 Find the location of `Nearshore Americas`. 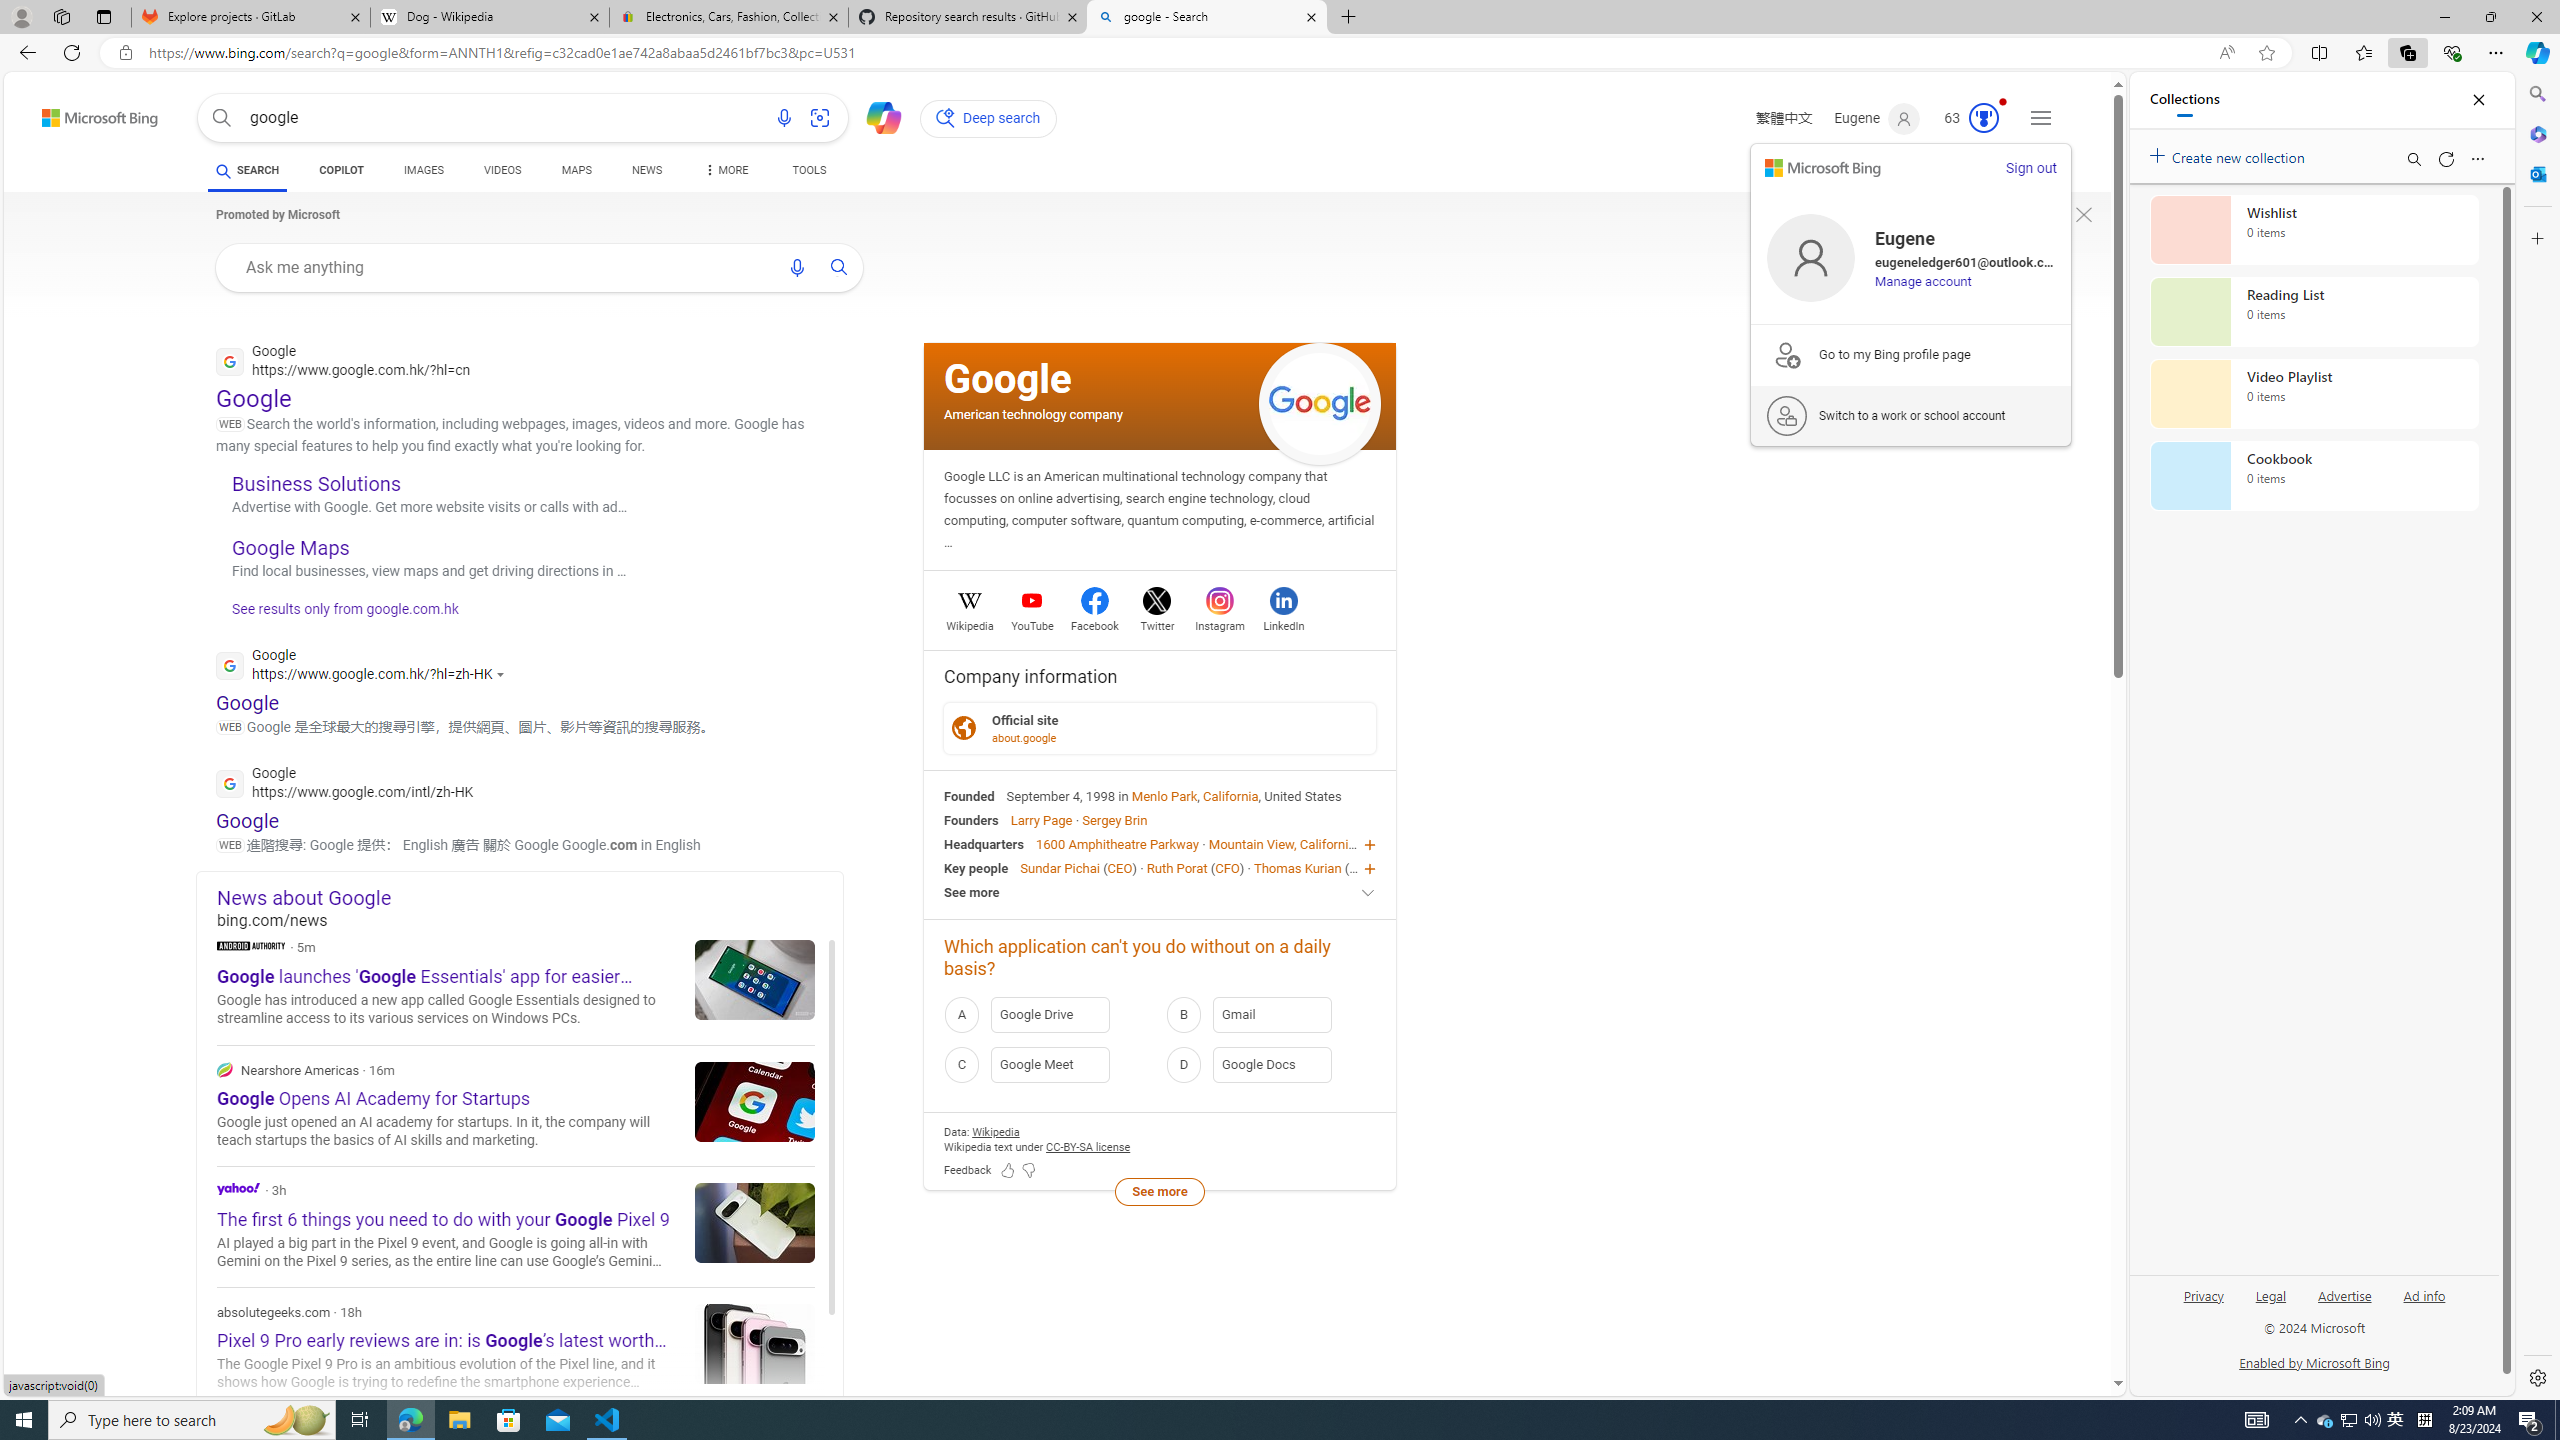

Nearshore Americas is located at coordinates (516, 1106).